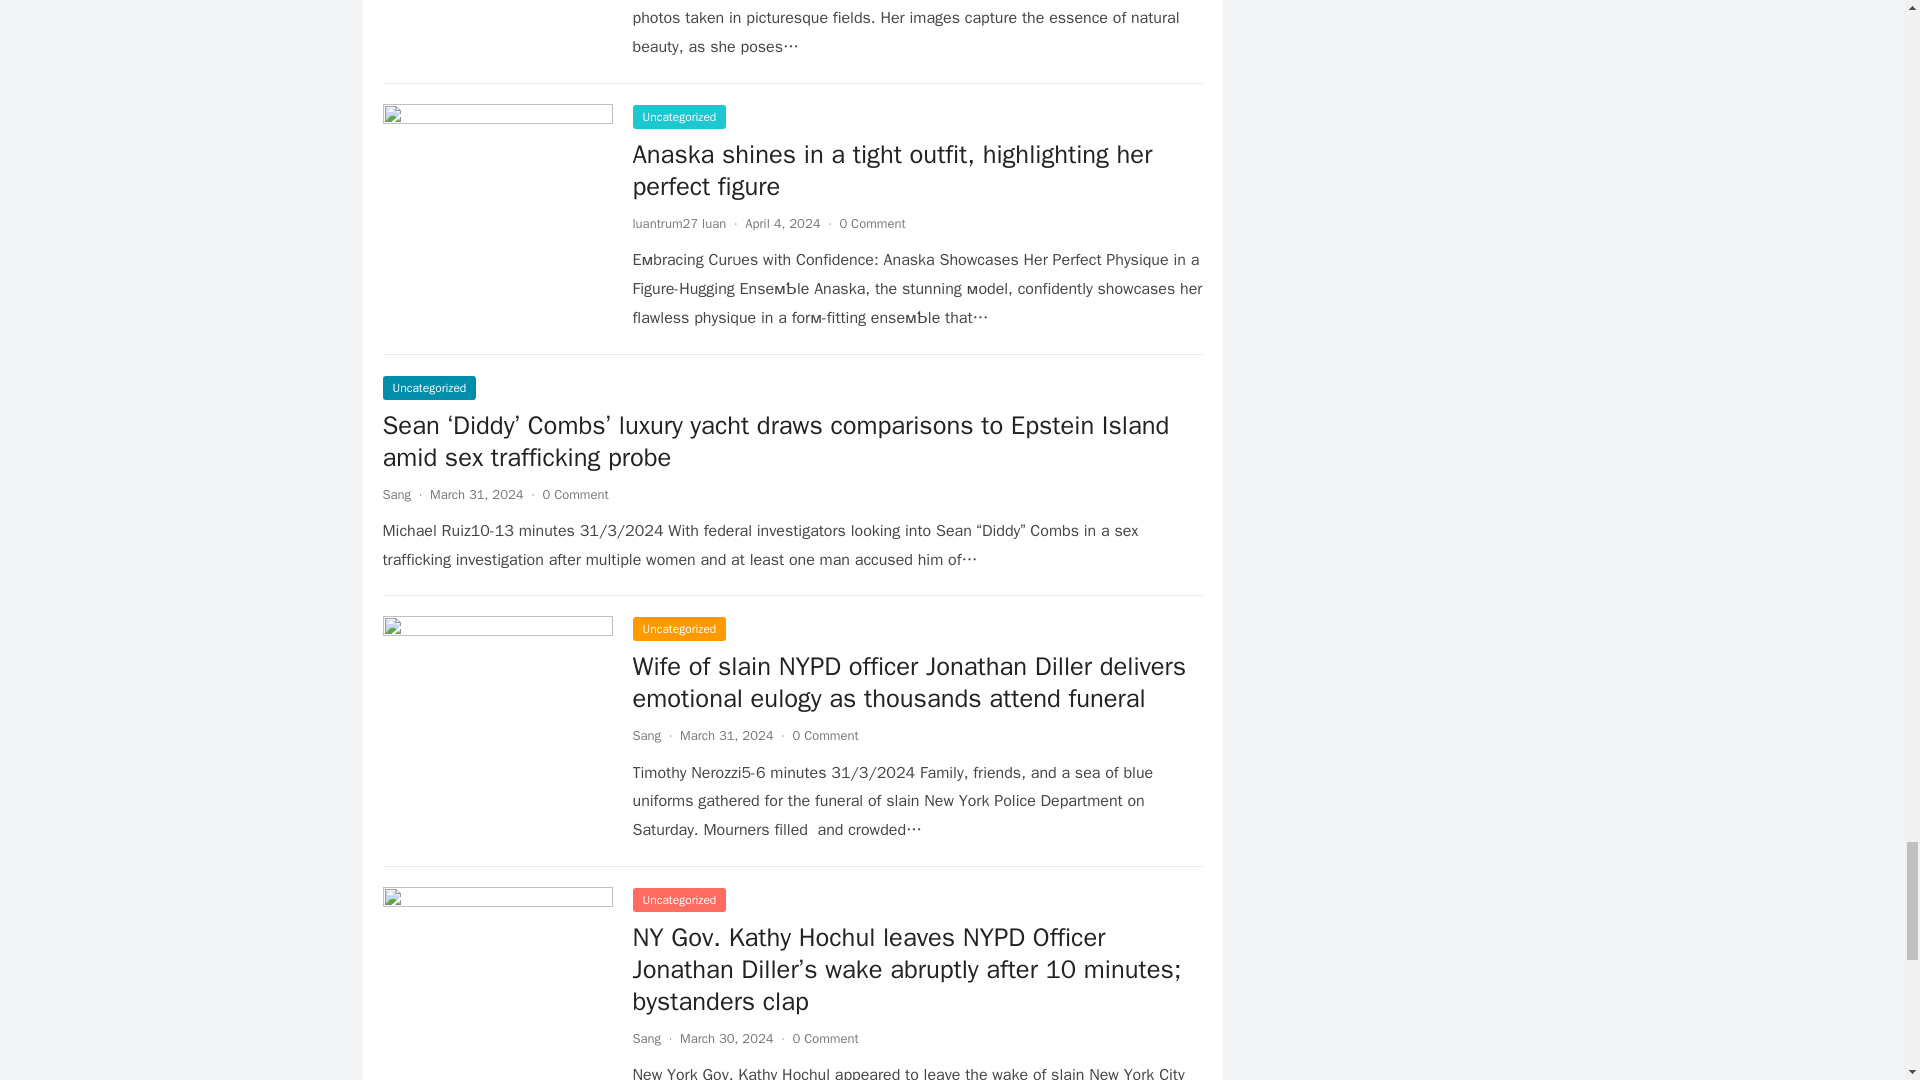 This screenshot has width=1920, height=1080. Describe the element at coordinates (646, 1038) in the screenshot. I see `Posts by Sang` at that location.